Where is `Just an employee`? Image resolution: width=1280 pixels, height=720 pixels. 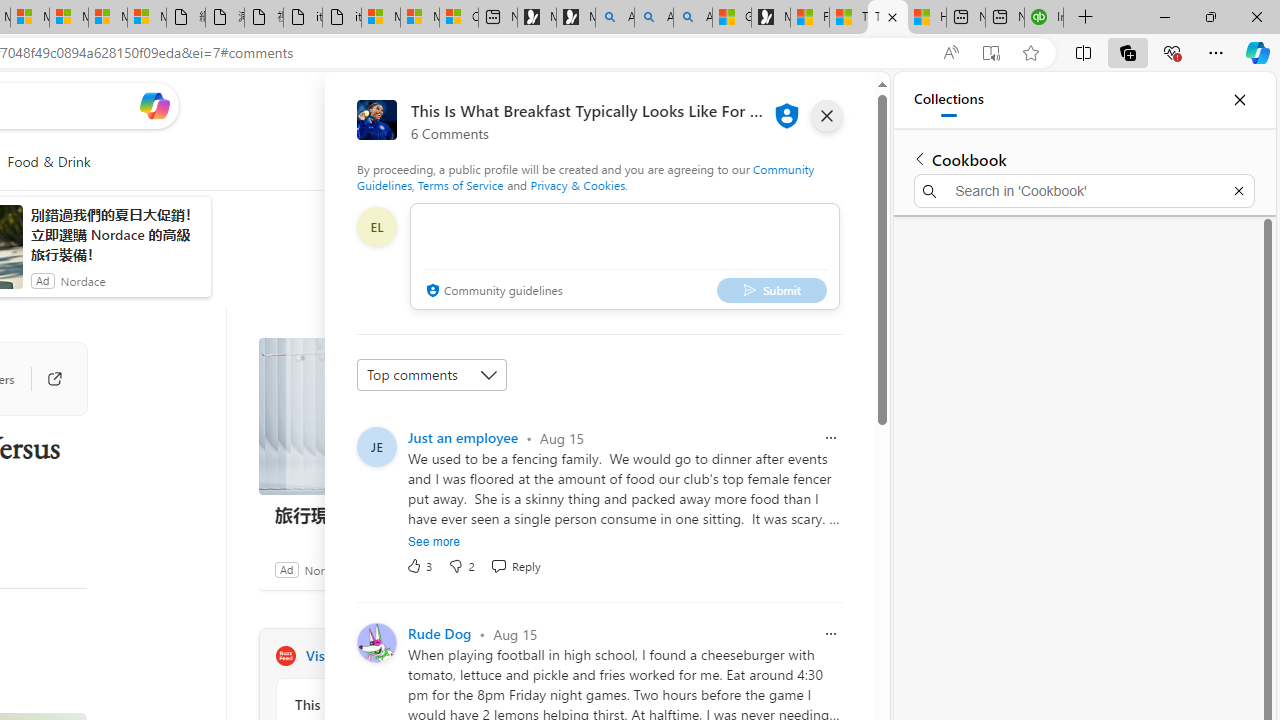 Just an employee is located at coordinates (463, 437).